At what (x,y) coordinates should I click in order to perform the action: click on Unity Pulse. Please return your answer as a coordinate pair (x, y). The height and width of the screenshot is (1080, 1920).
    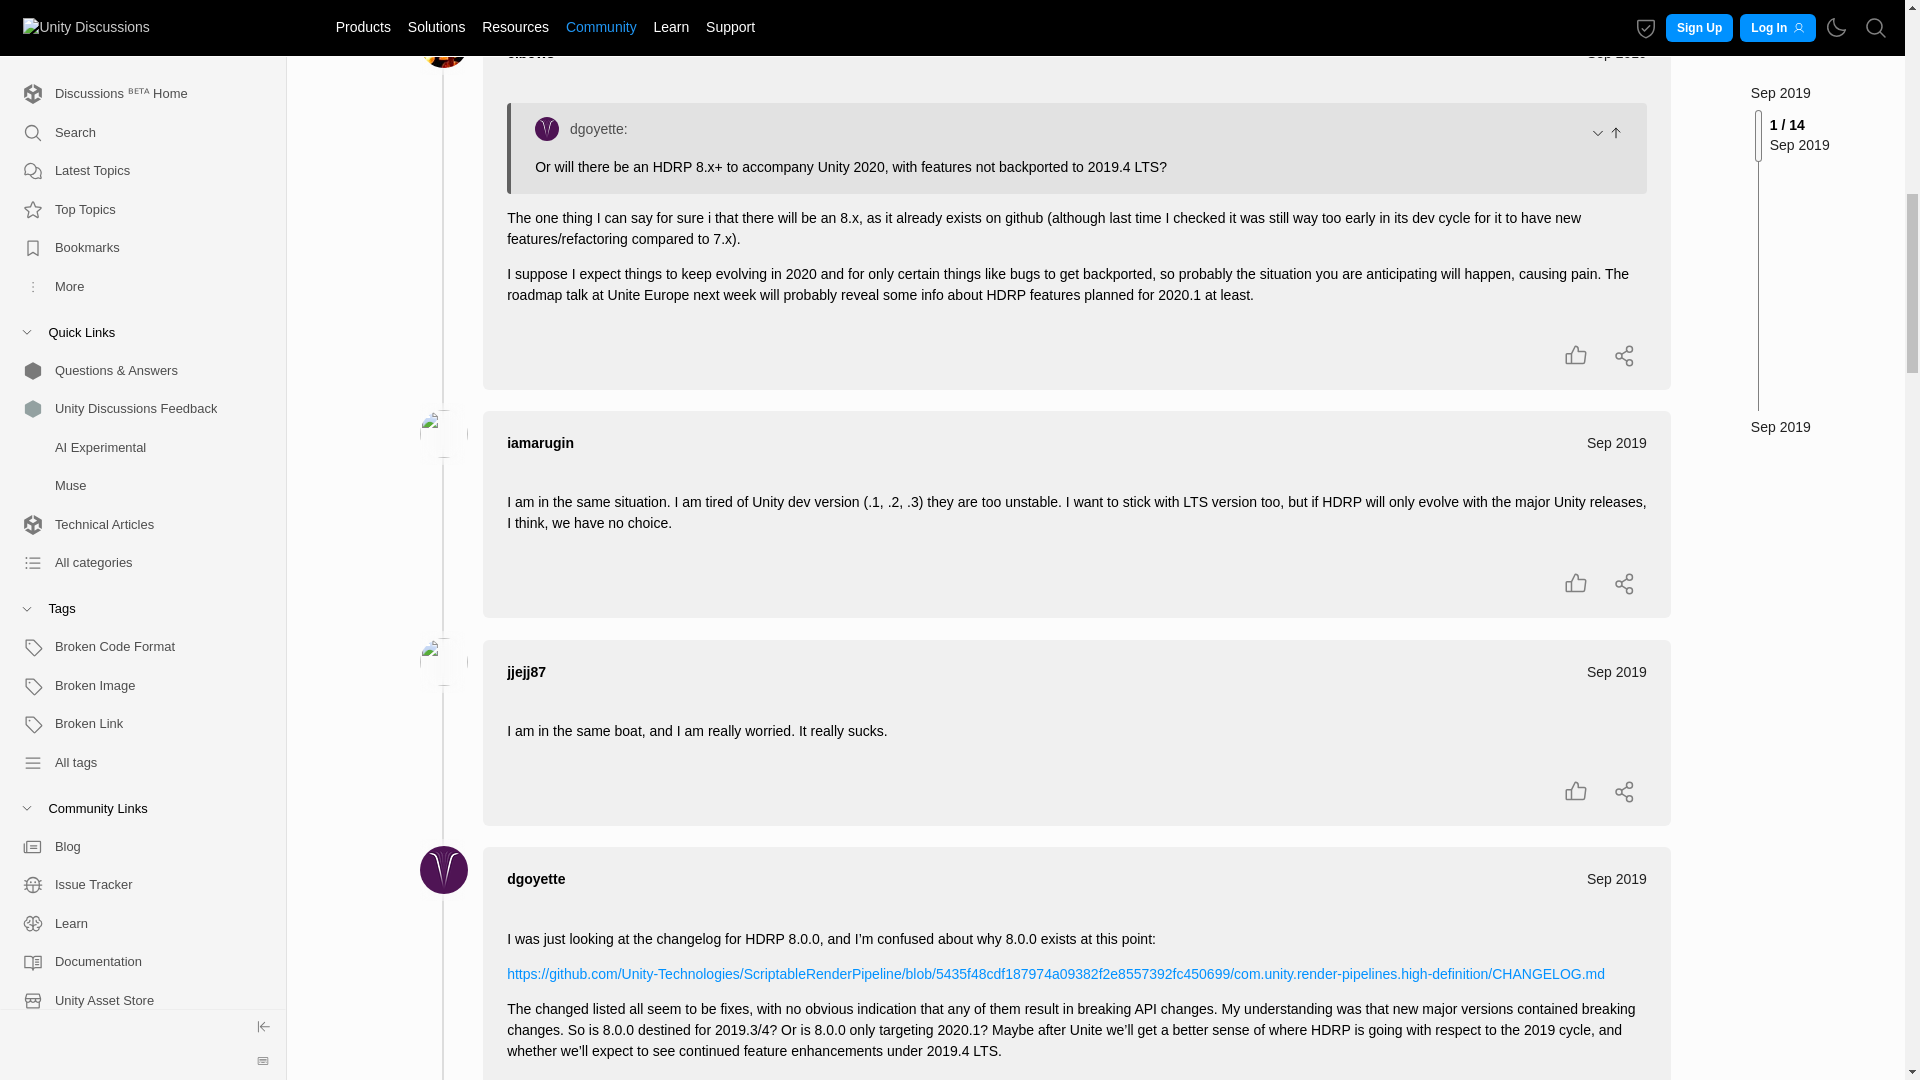
    Looking at the image, I should click on (135, 36).